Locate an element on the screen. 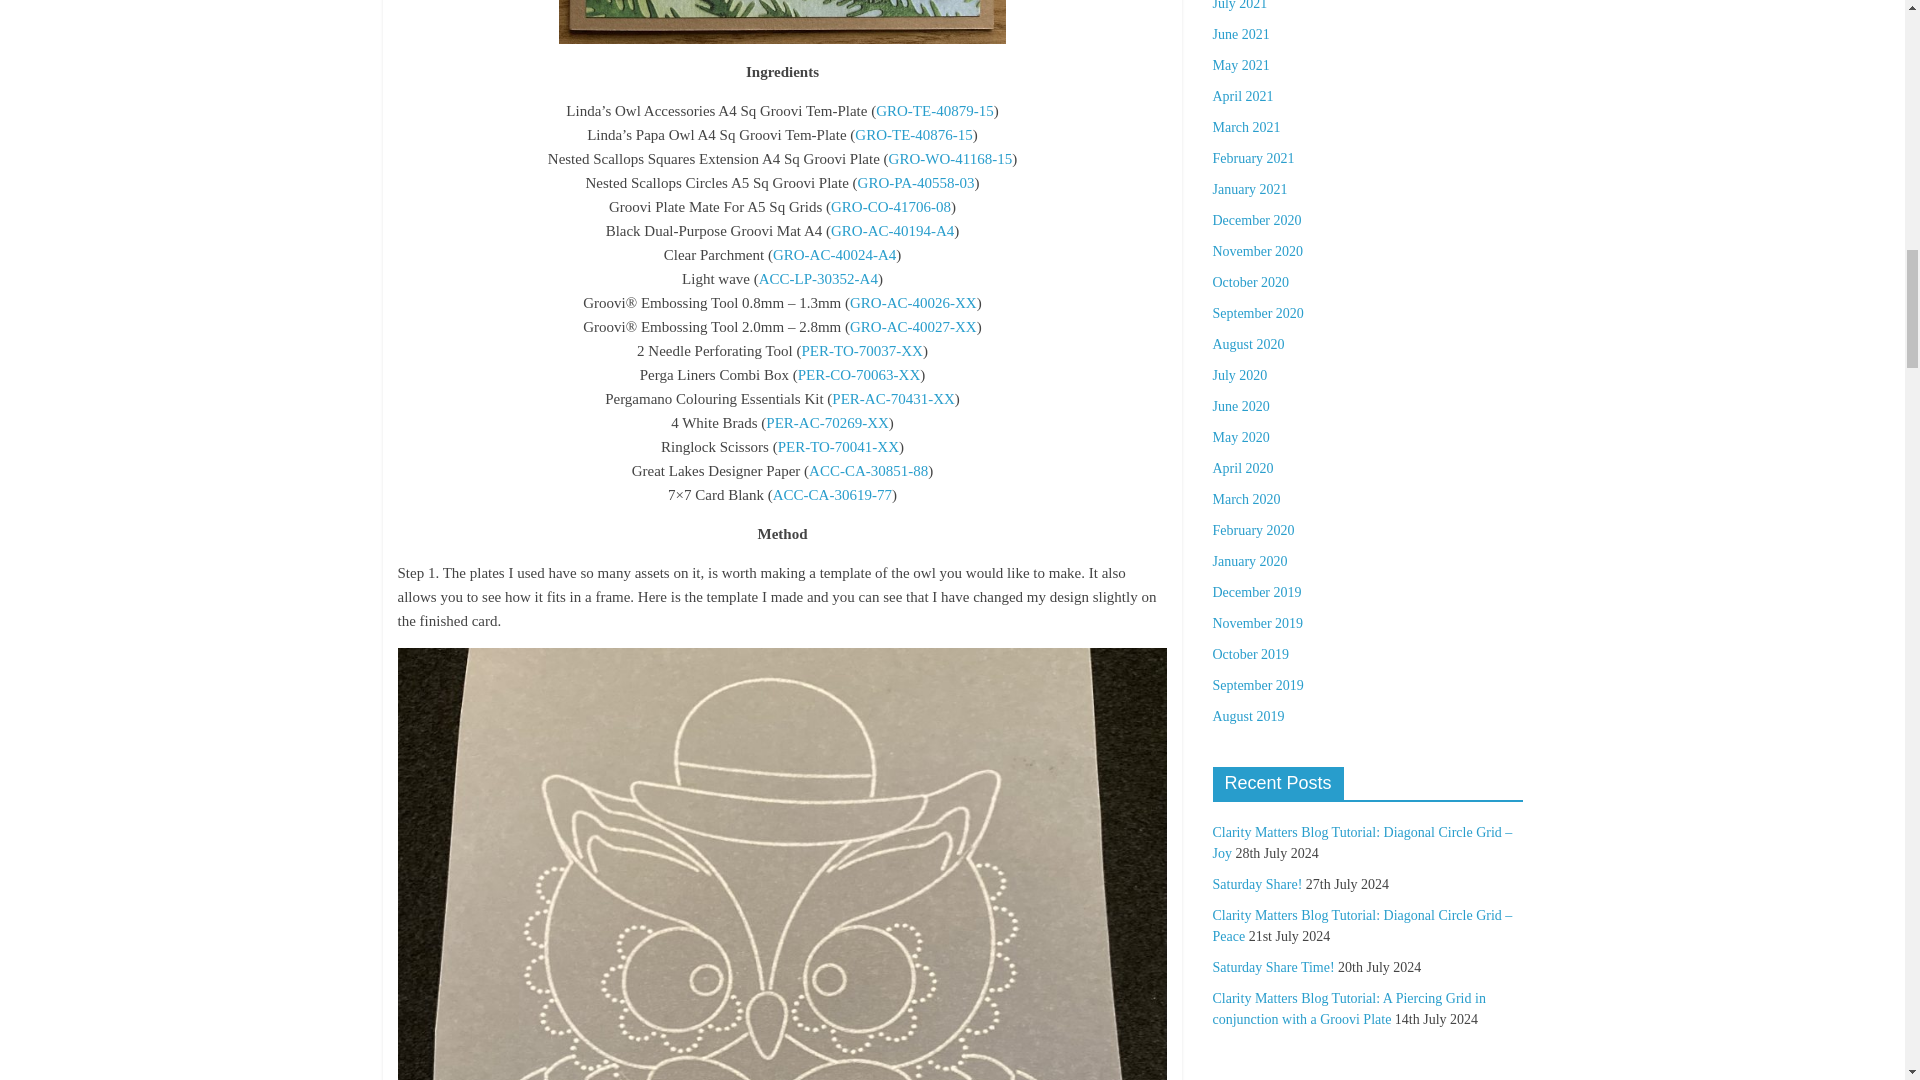 The image size is (1920, 1080). GRO-AC-40026-XX is located at coordinates (914, 302).